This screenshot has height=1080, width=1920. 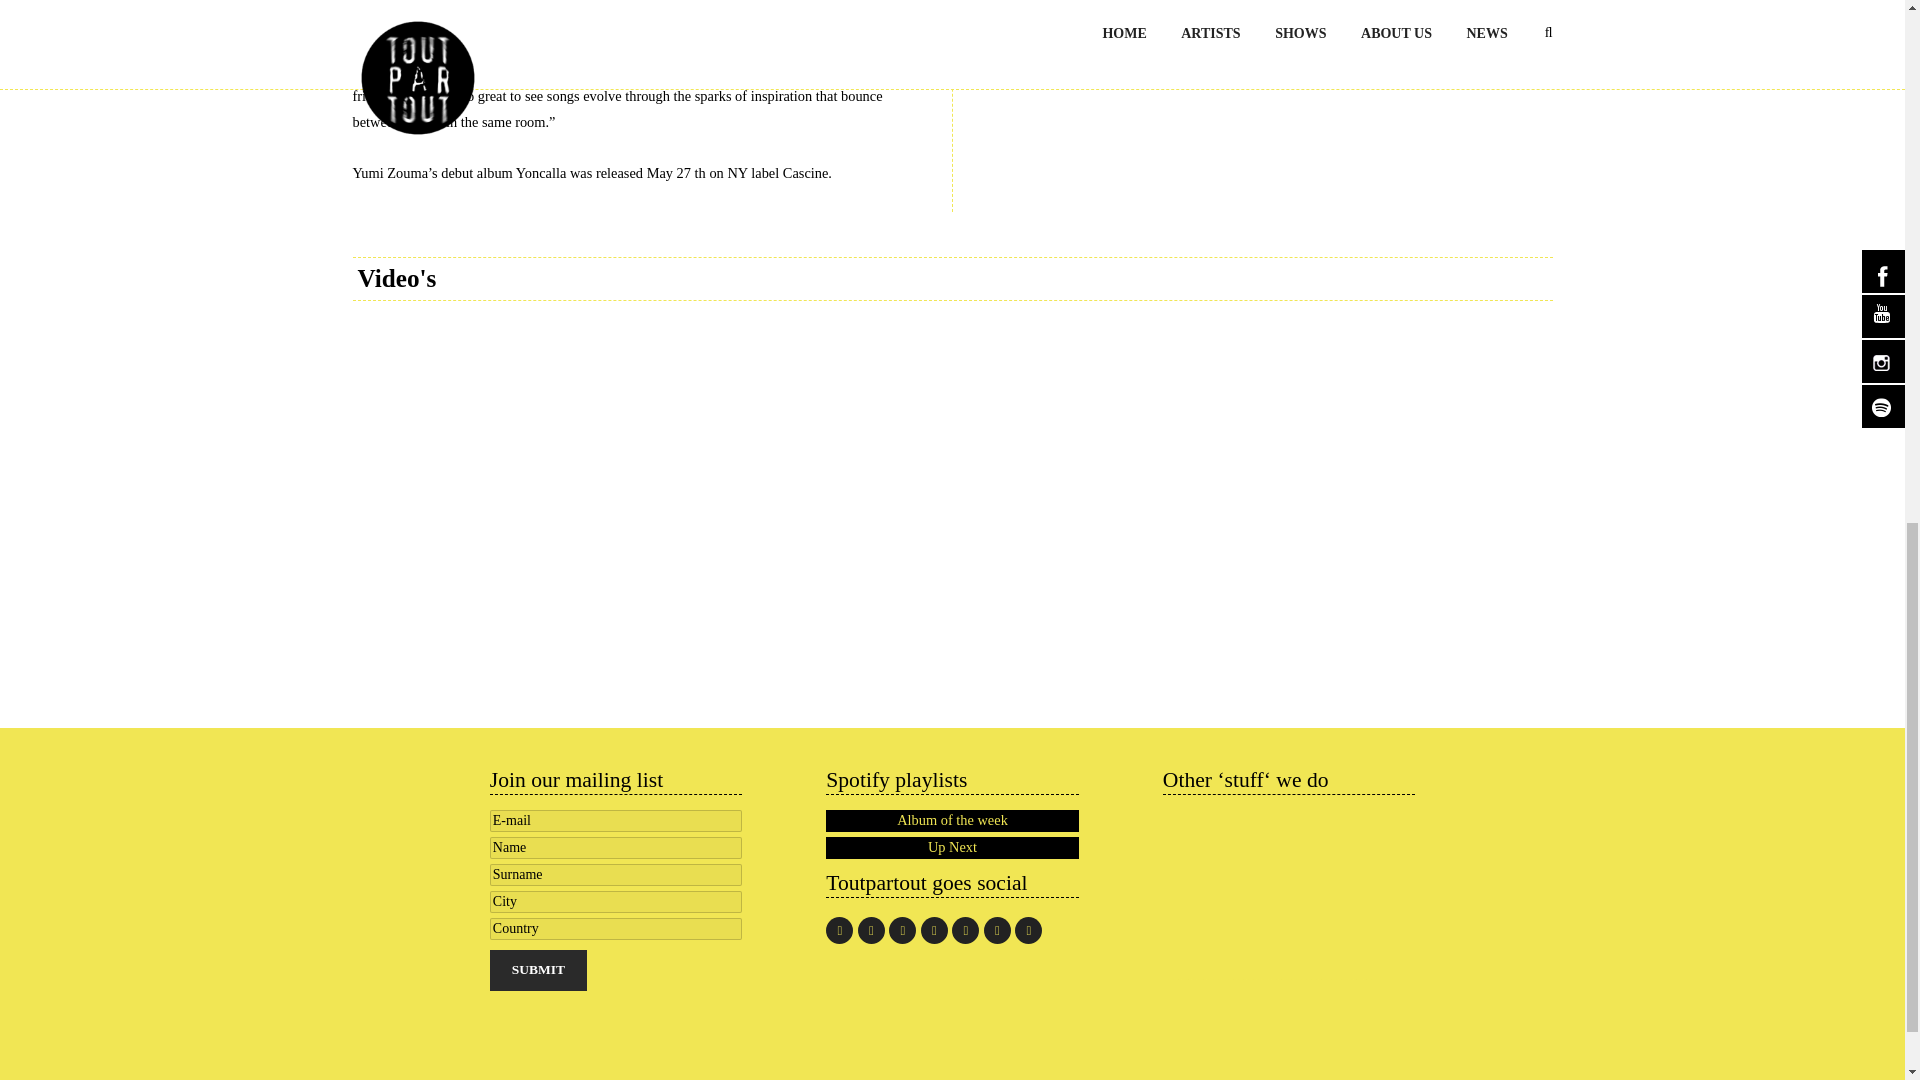 I want to click on Album of the week, so click(x=951, y=820).